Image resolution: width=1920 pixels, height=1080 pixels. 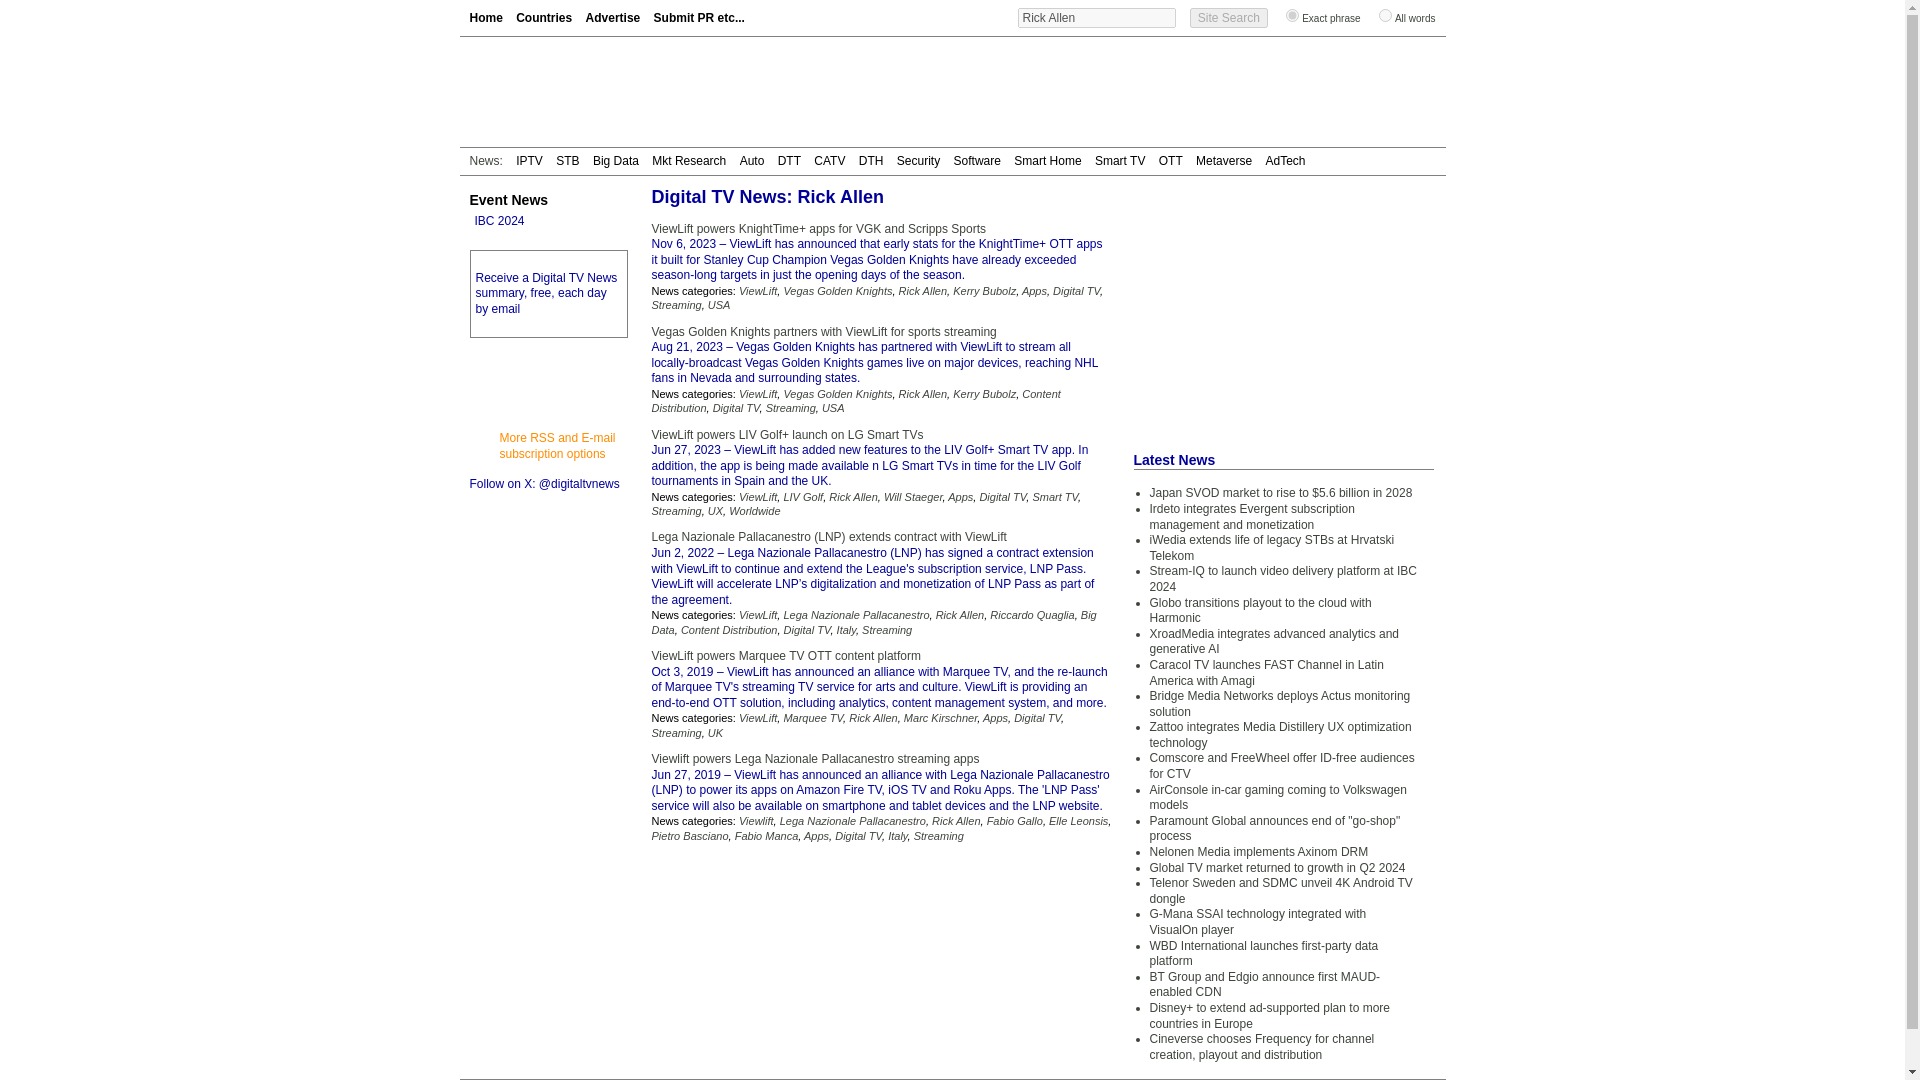 I want to click on Kerry Bubolz, so click(x=984, y=291).